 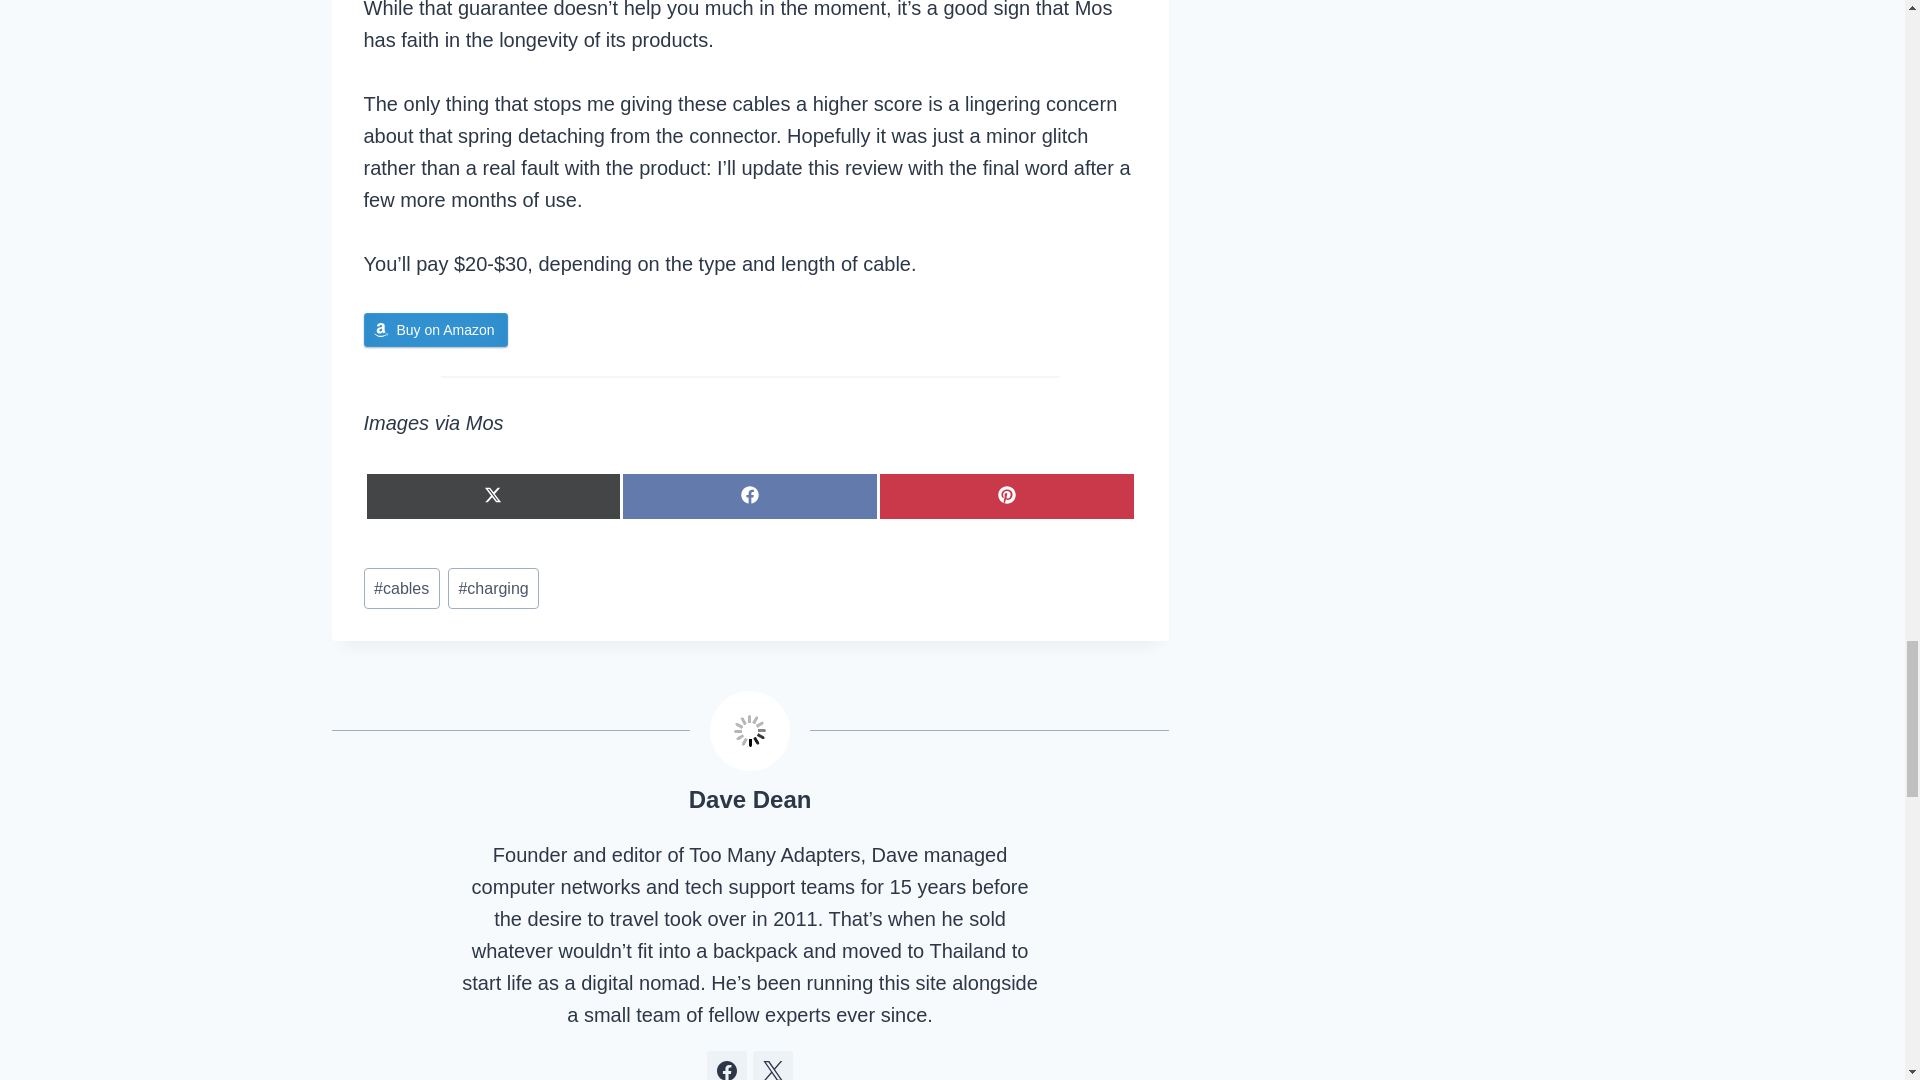 I want to click on Follow Dave Dean on X formerly Twitter, so click(x=772, y=1065).